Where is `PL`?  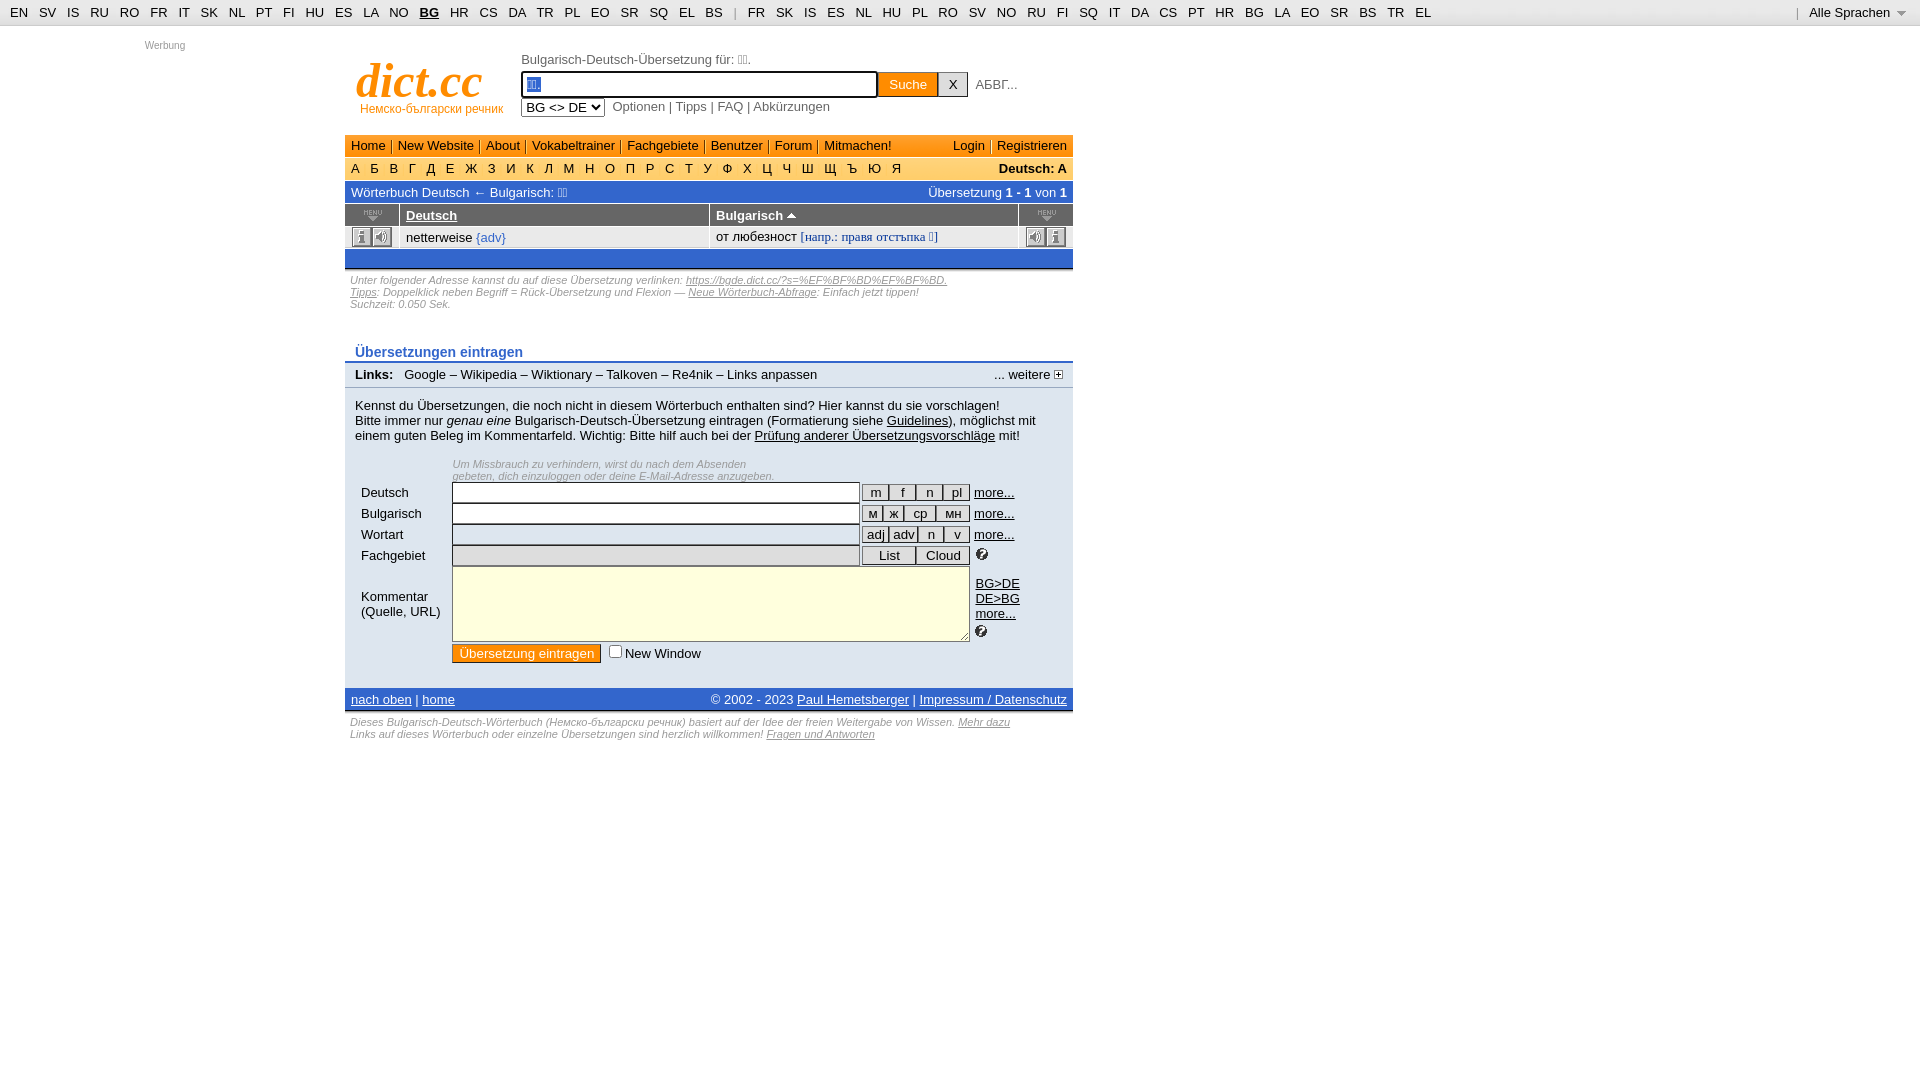
PL is located at coordinates (572, 12).